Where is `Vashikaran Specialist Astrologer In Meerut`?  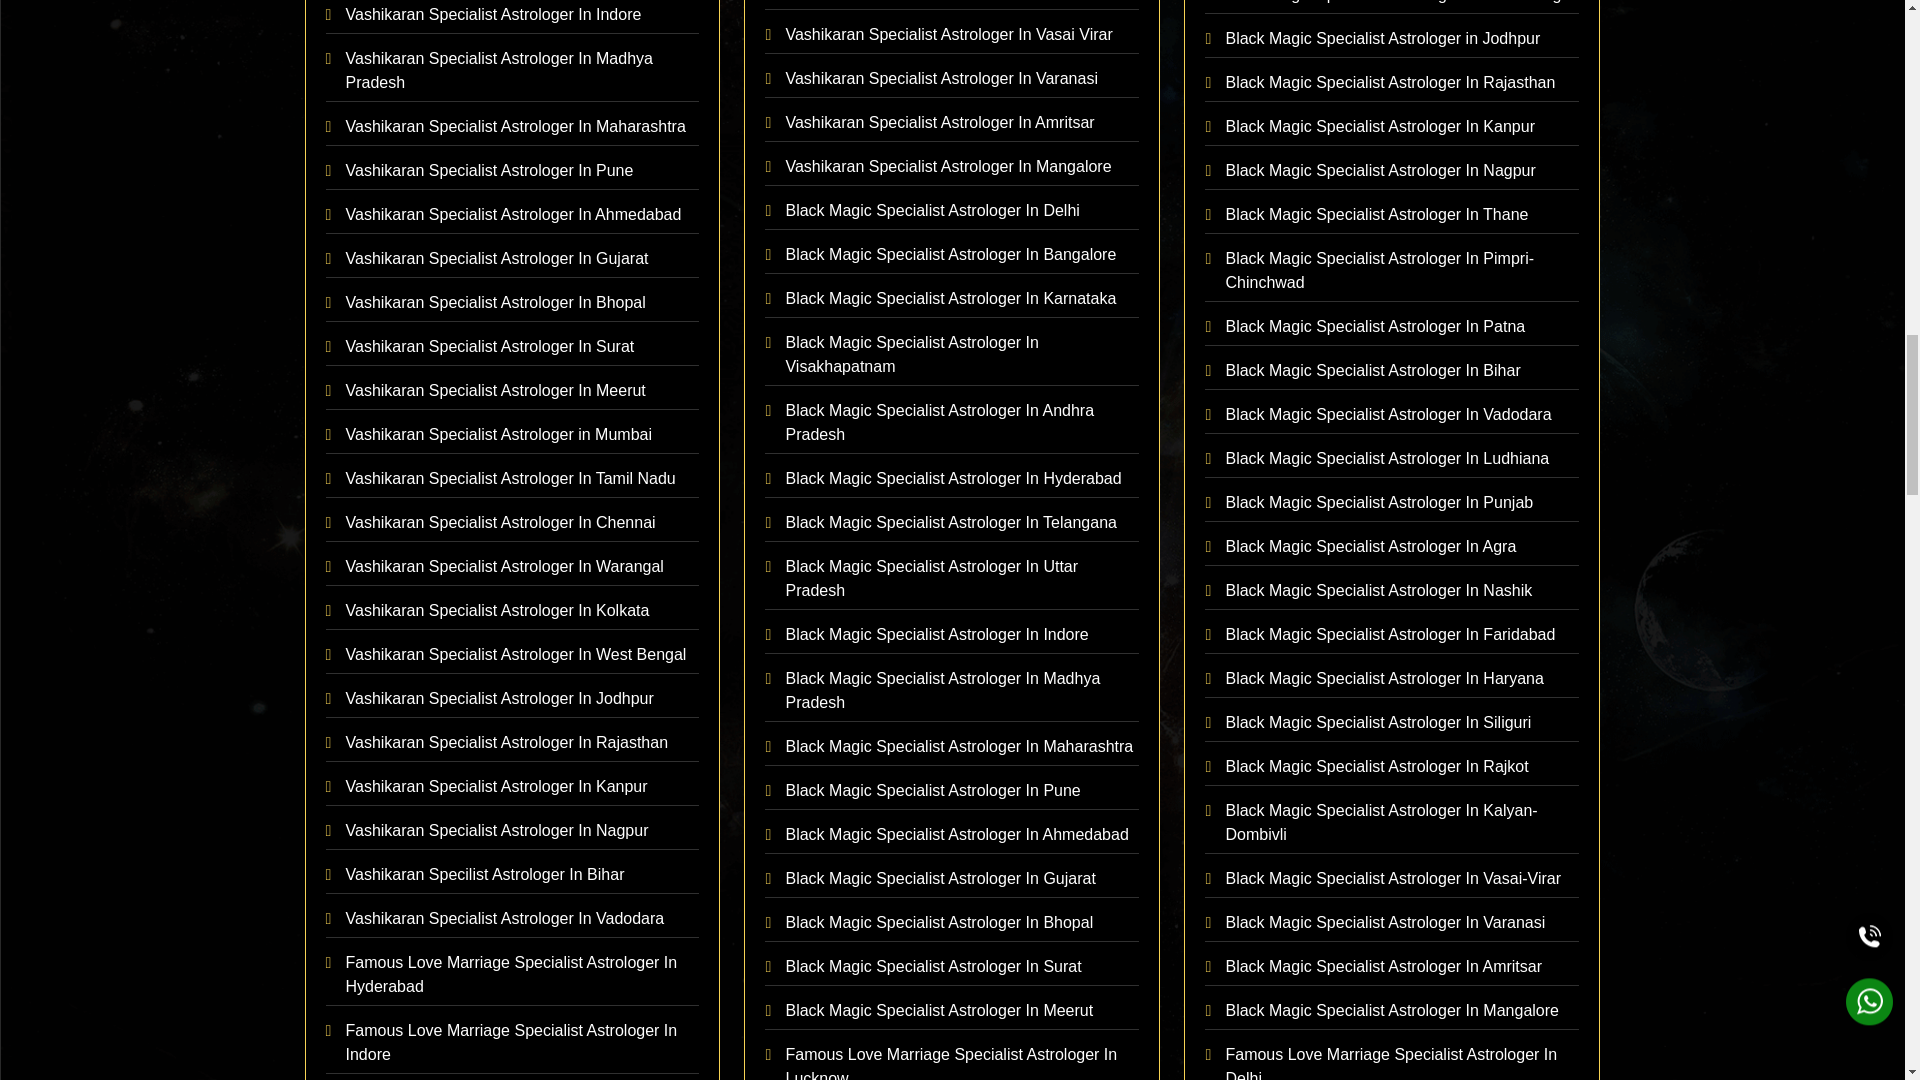
Vashikaran Specialist Astrologer In Meerut is located at coordinates (513, 391).